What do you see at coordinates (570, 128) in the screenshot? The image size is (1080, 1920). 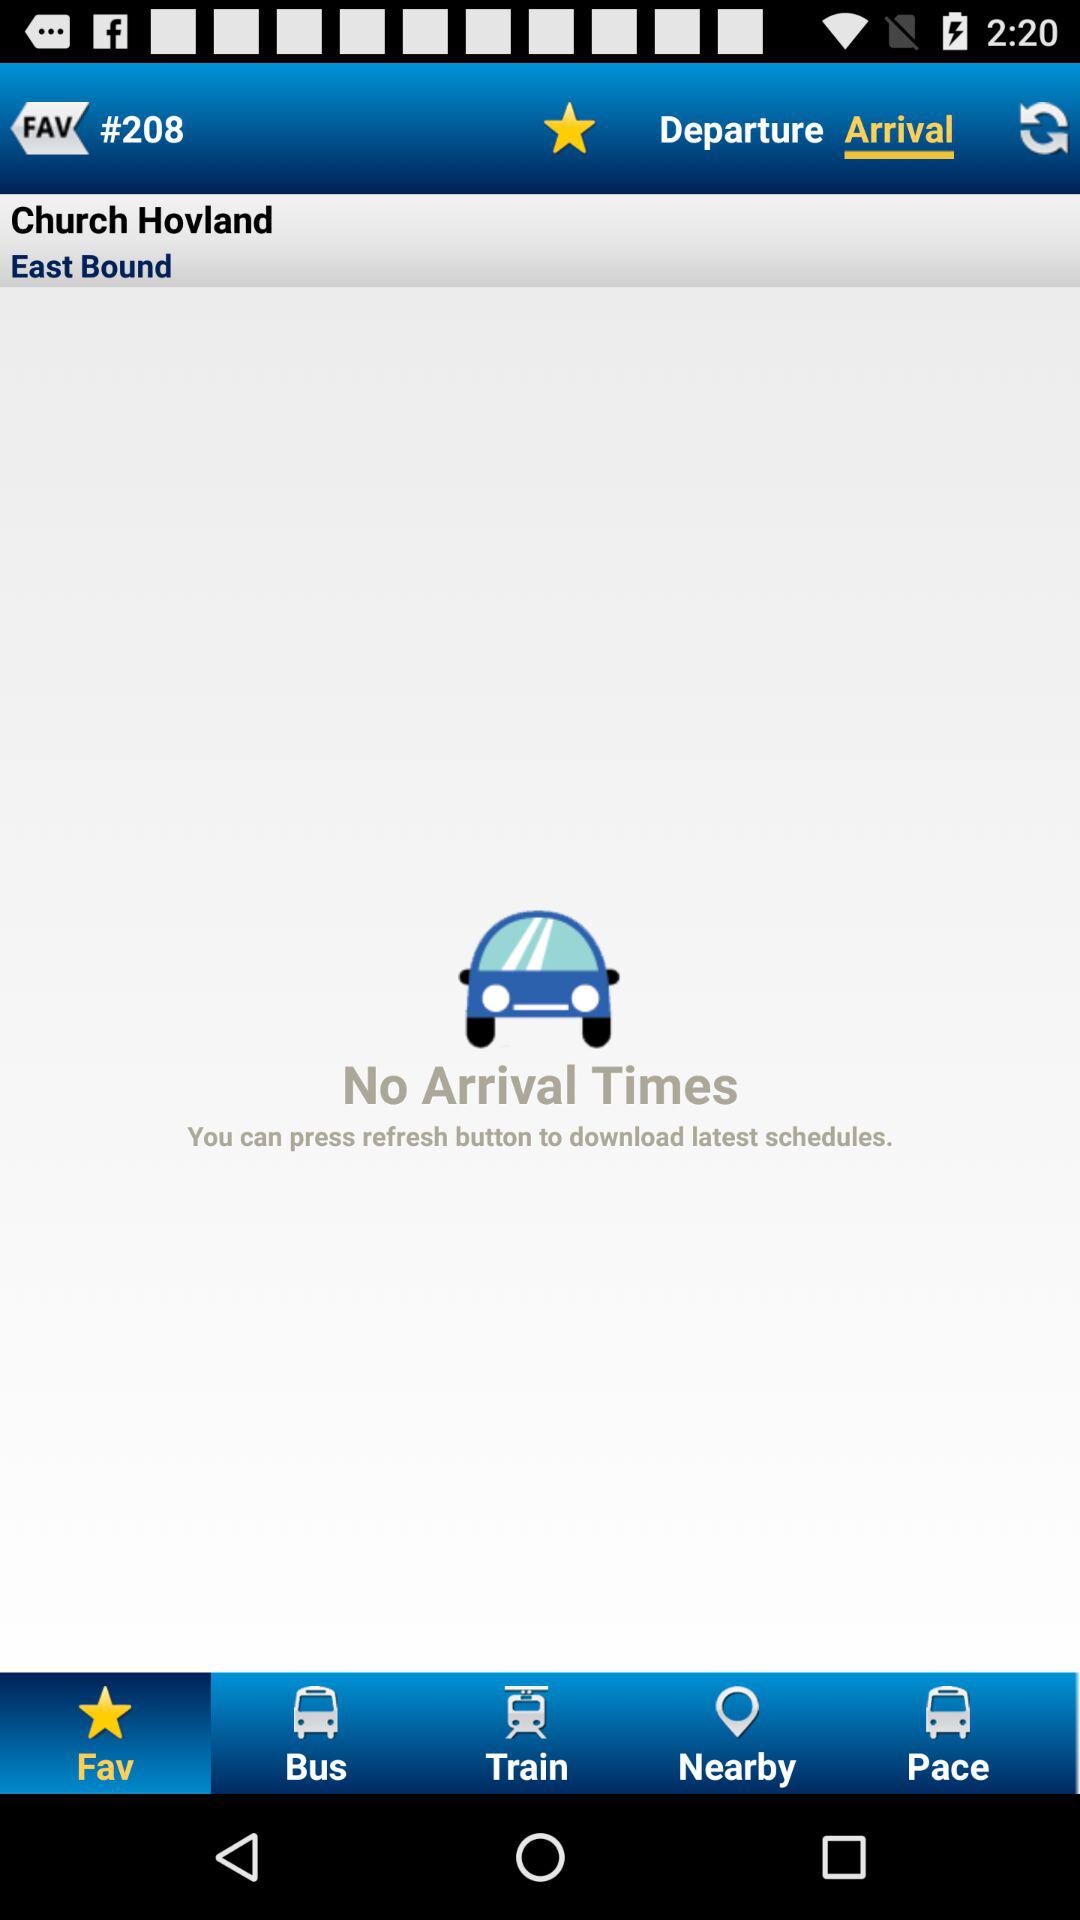 I see `select app to the right of #208 app` at bounding box center [570, 128].